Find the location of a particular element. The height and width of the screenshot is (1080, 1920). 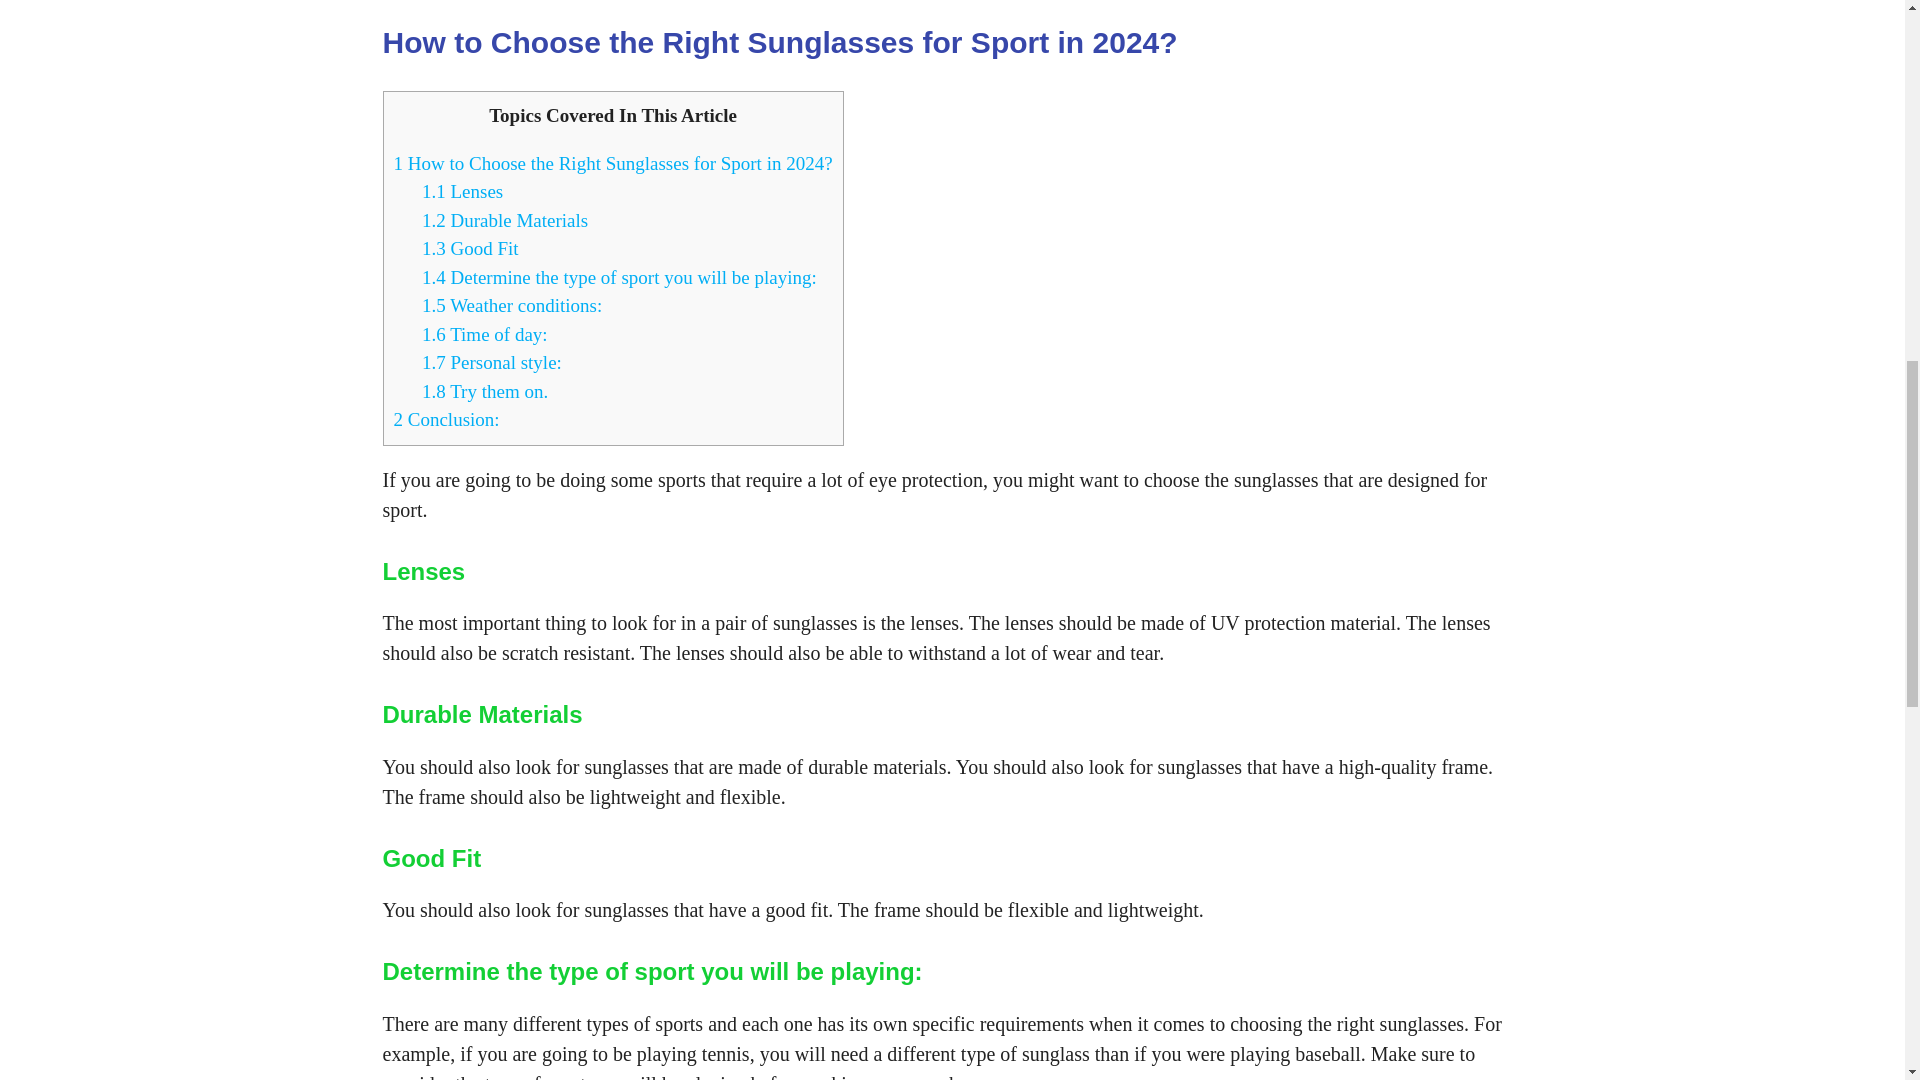

1 How to Choose the Right Sunglasses for Sport in 2024? is located at coordinates (613, 162).